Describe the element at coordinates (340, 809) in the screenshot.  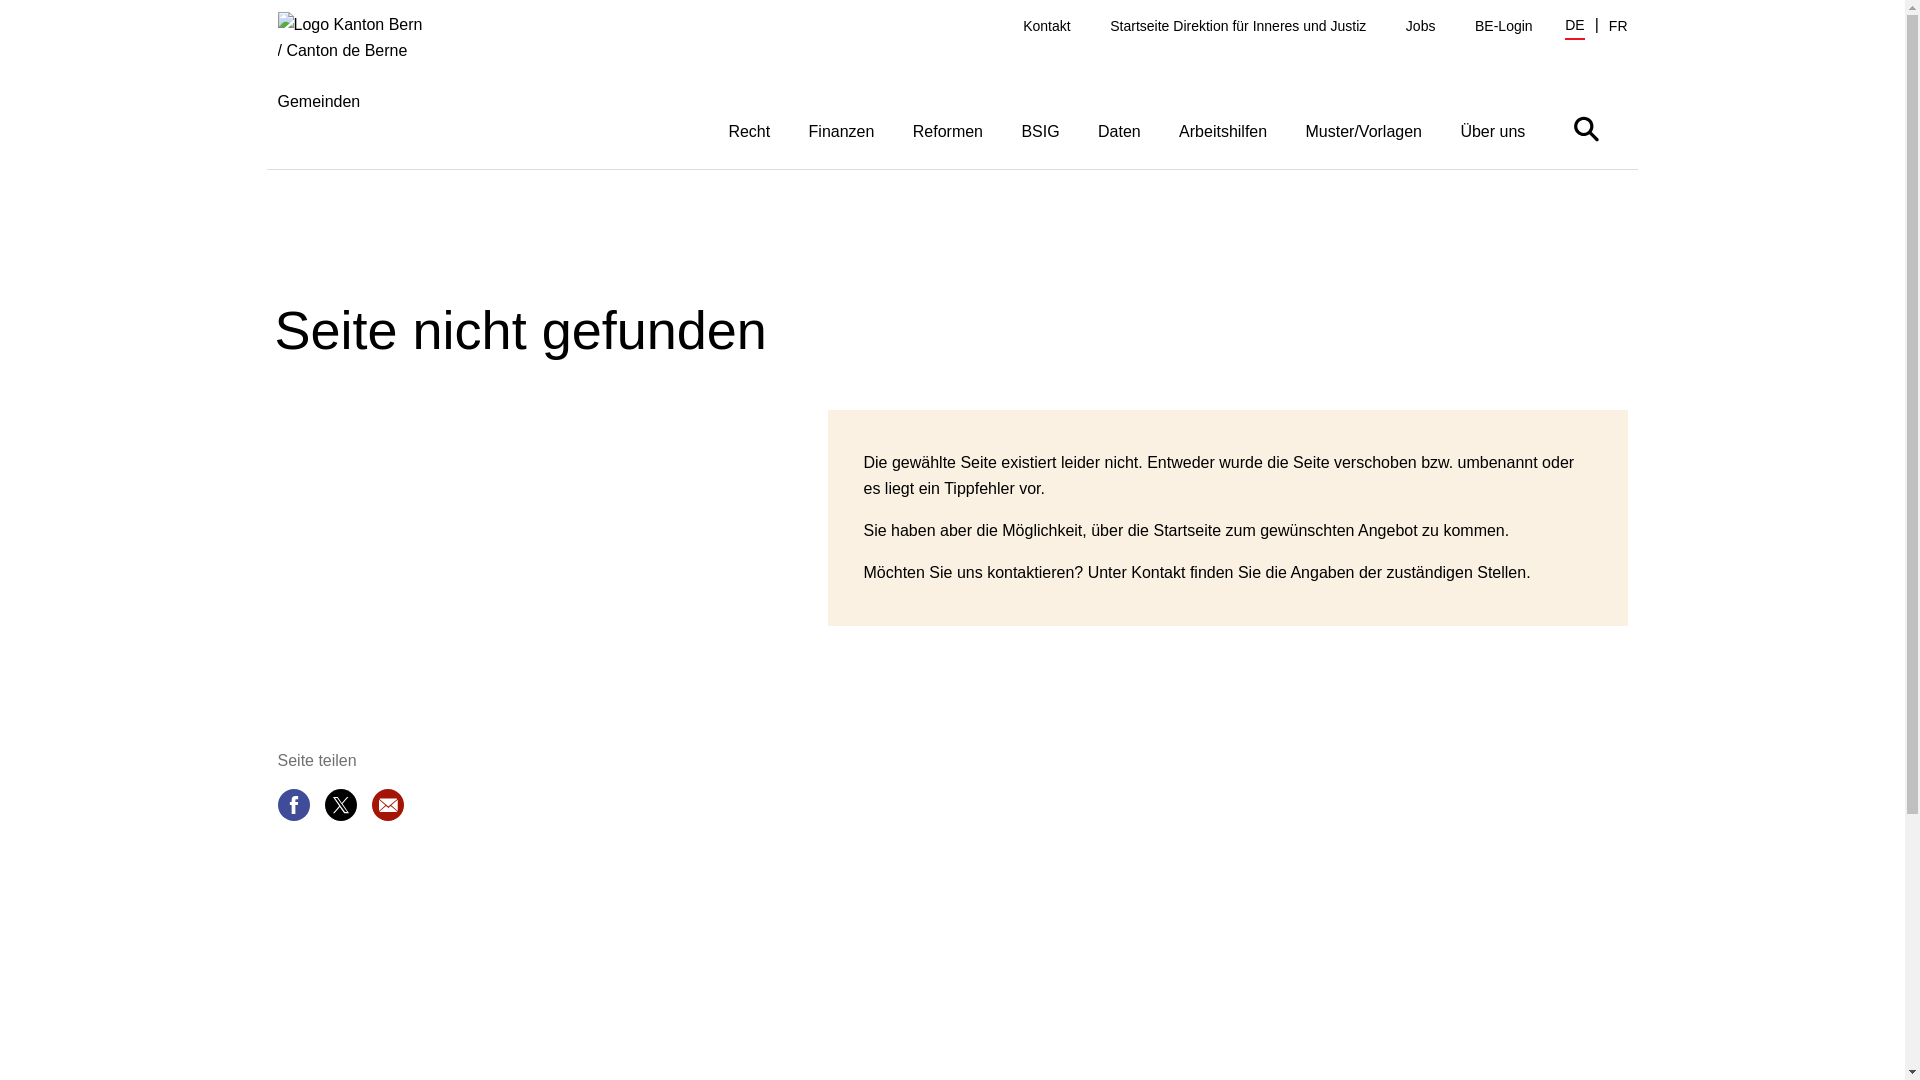
I see `Seite teilen` at that location.